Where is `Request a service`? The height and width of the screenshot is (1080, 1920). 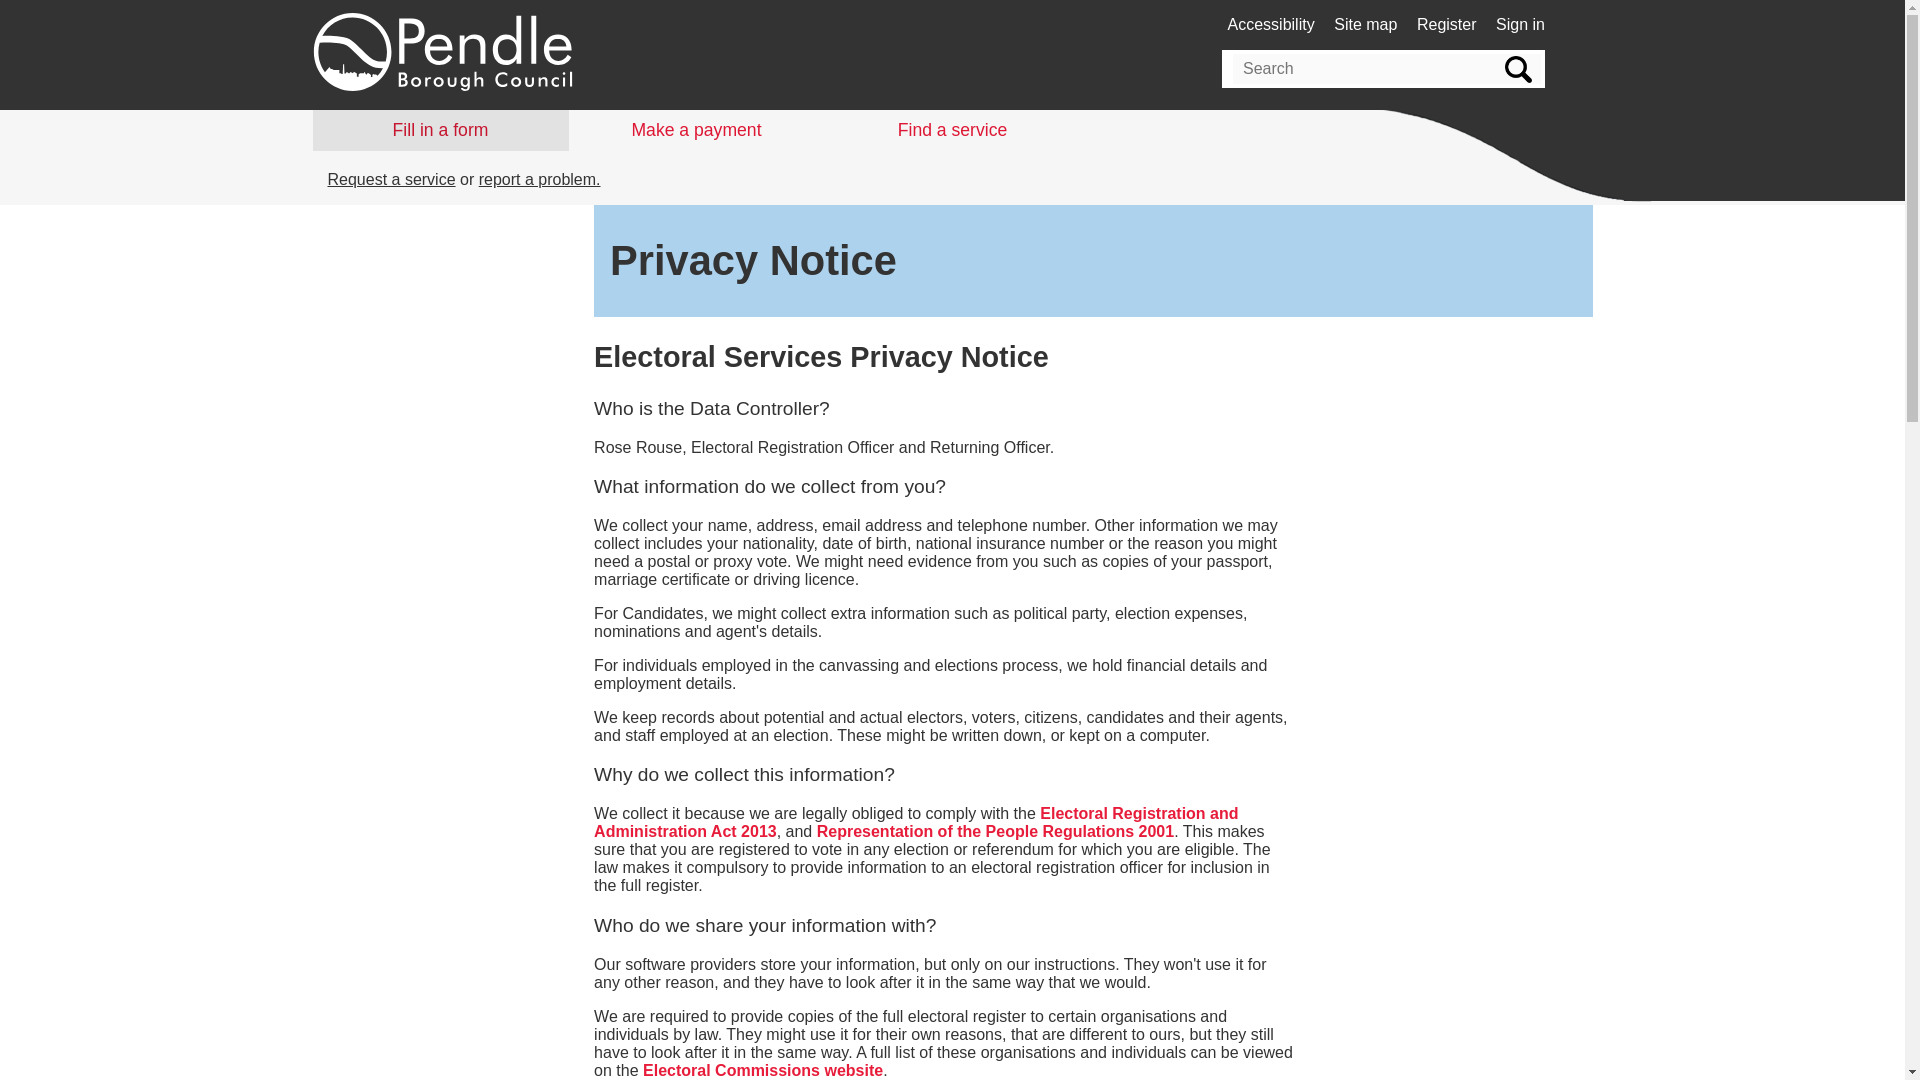 Request a service is located at coordinates (392, 178).